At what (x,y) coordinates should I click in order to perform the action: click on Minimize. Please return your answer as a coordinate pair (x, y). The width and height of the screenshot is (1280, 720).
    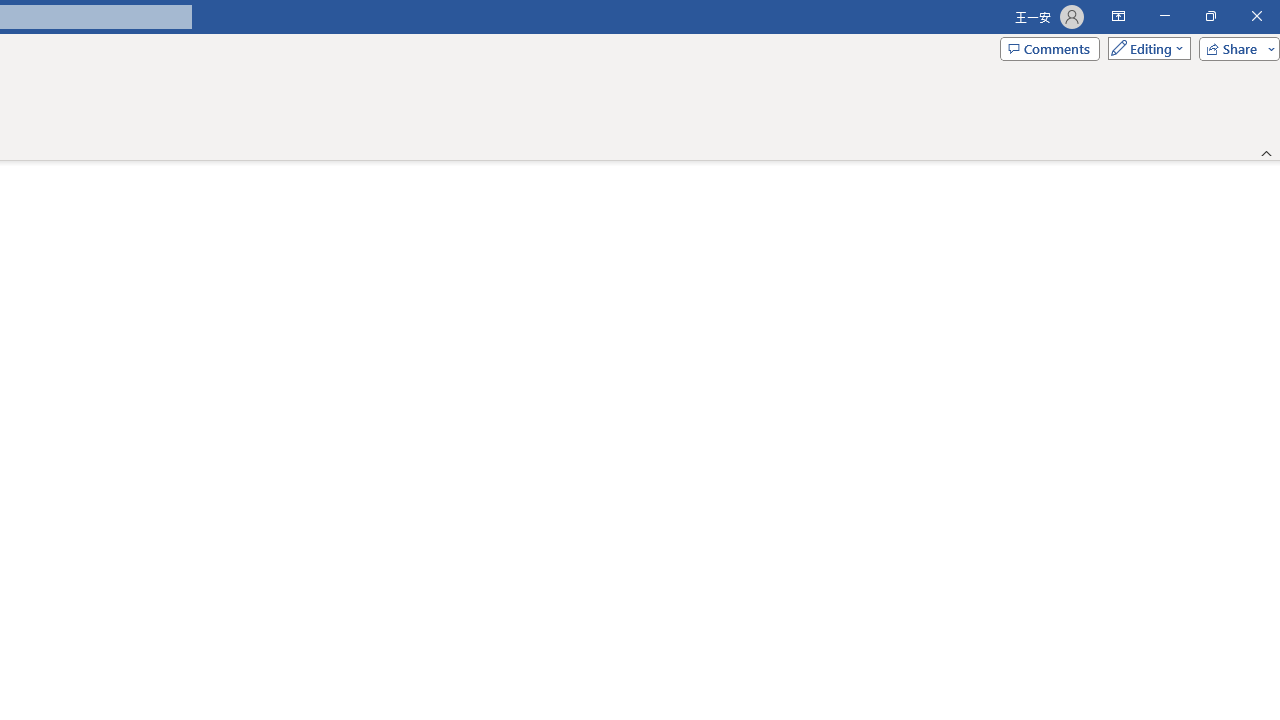
    Looking at the image, I should click on (1164, 16).